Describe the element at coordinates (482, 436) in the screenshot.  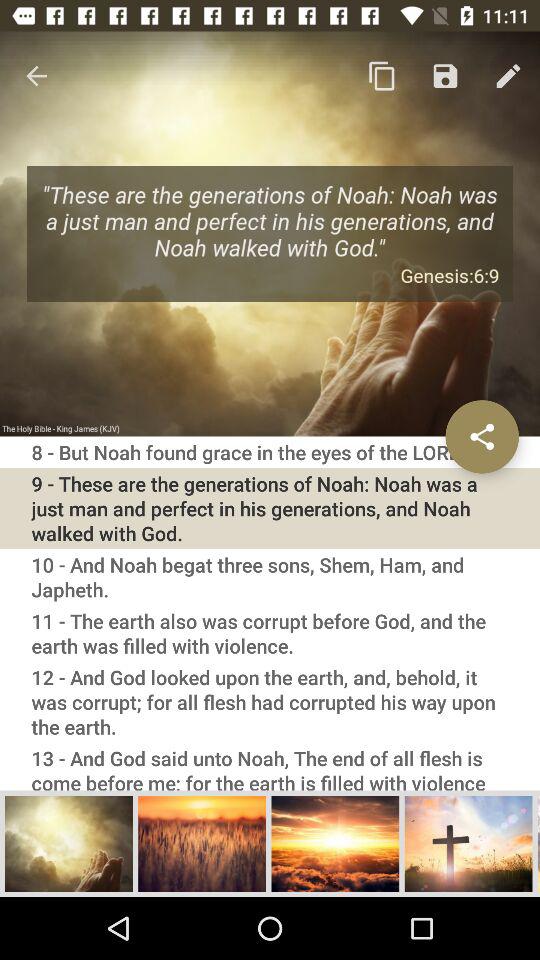
I see `open item on the right` at that location.